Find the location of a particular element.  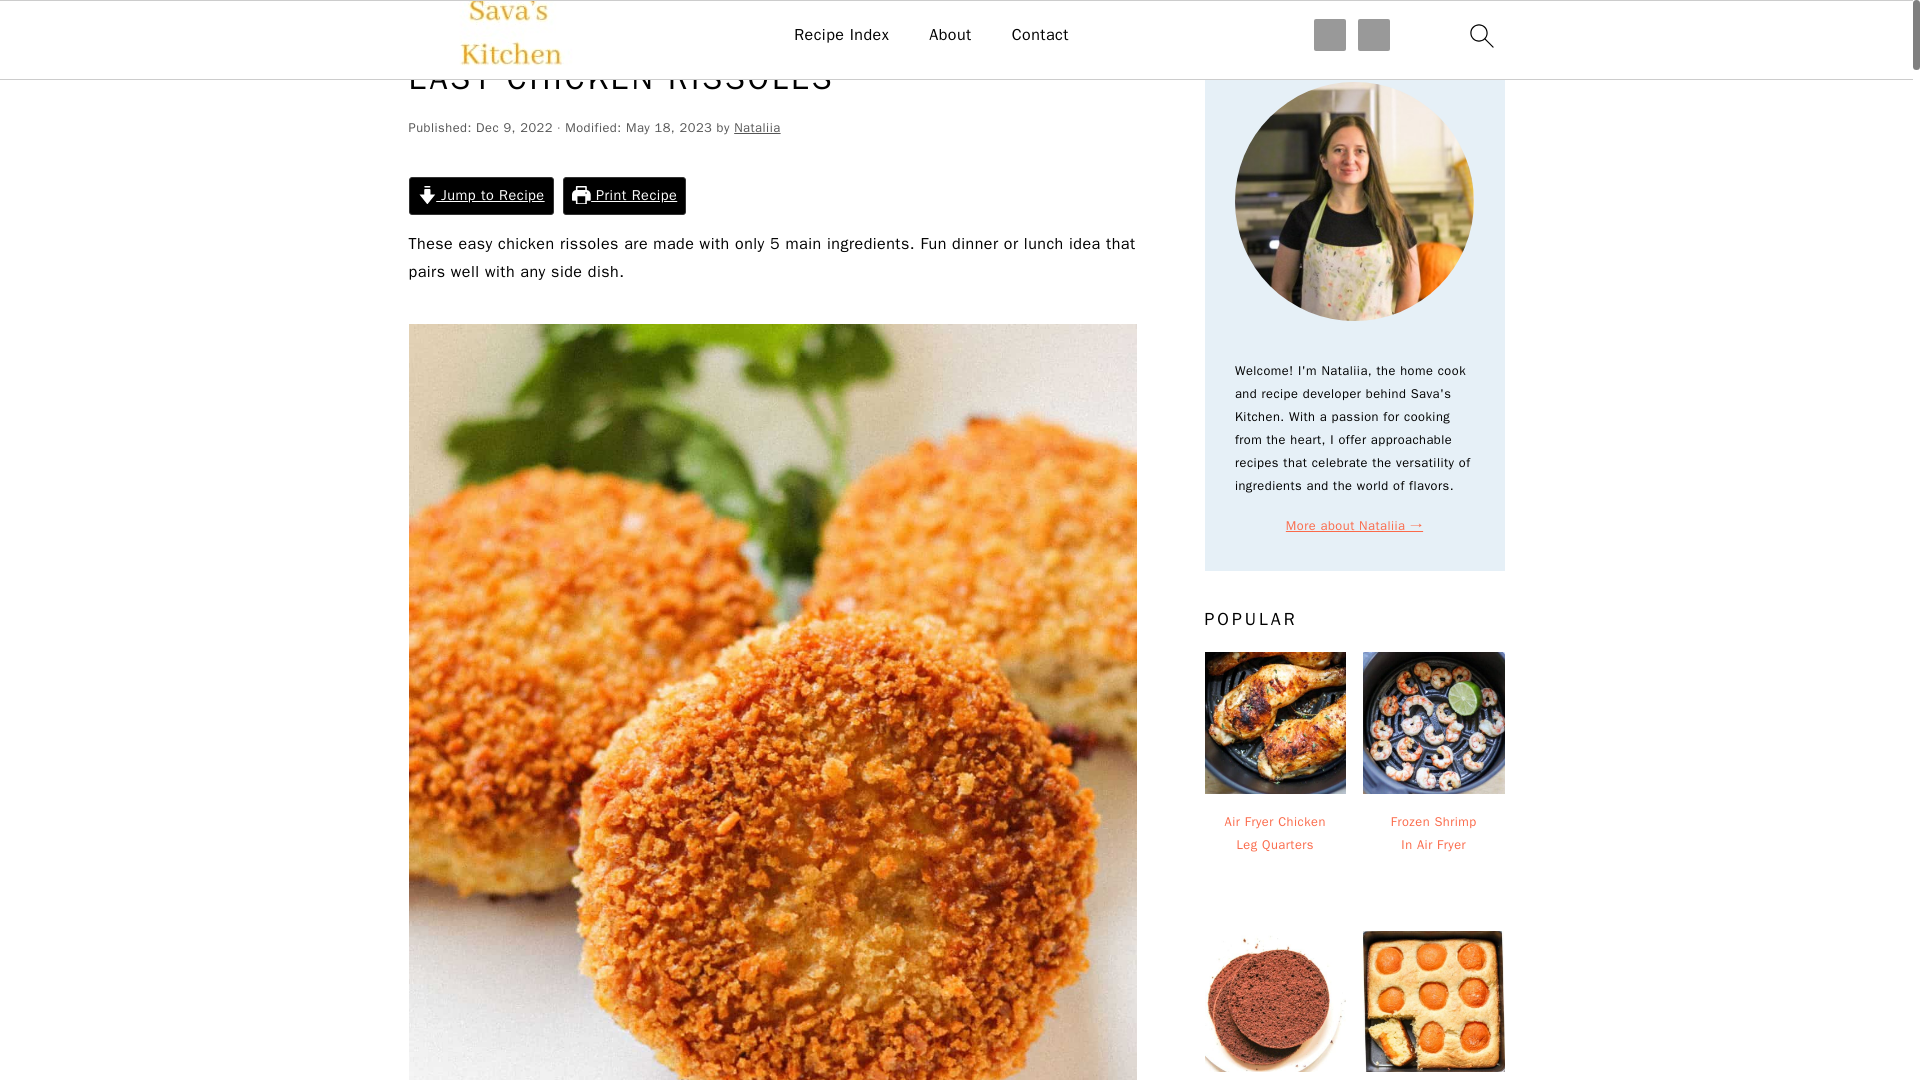

search icon is located at coordinates (1480, 40).